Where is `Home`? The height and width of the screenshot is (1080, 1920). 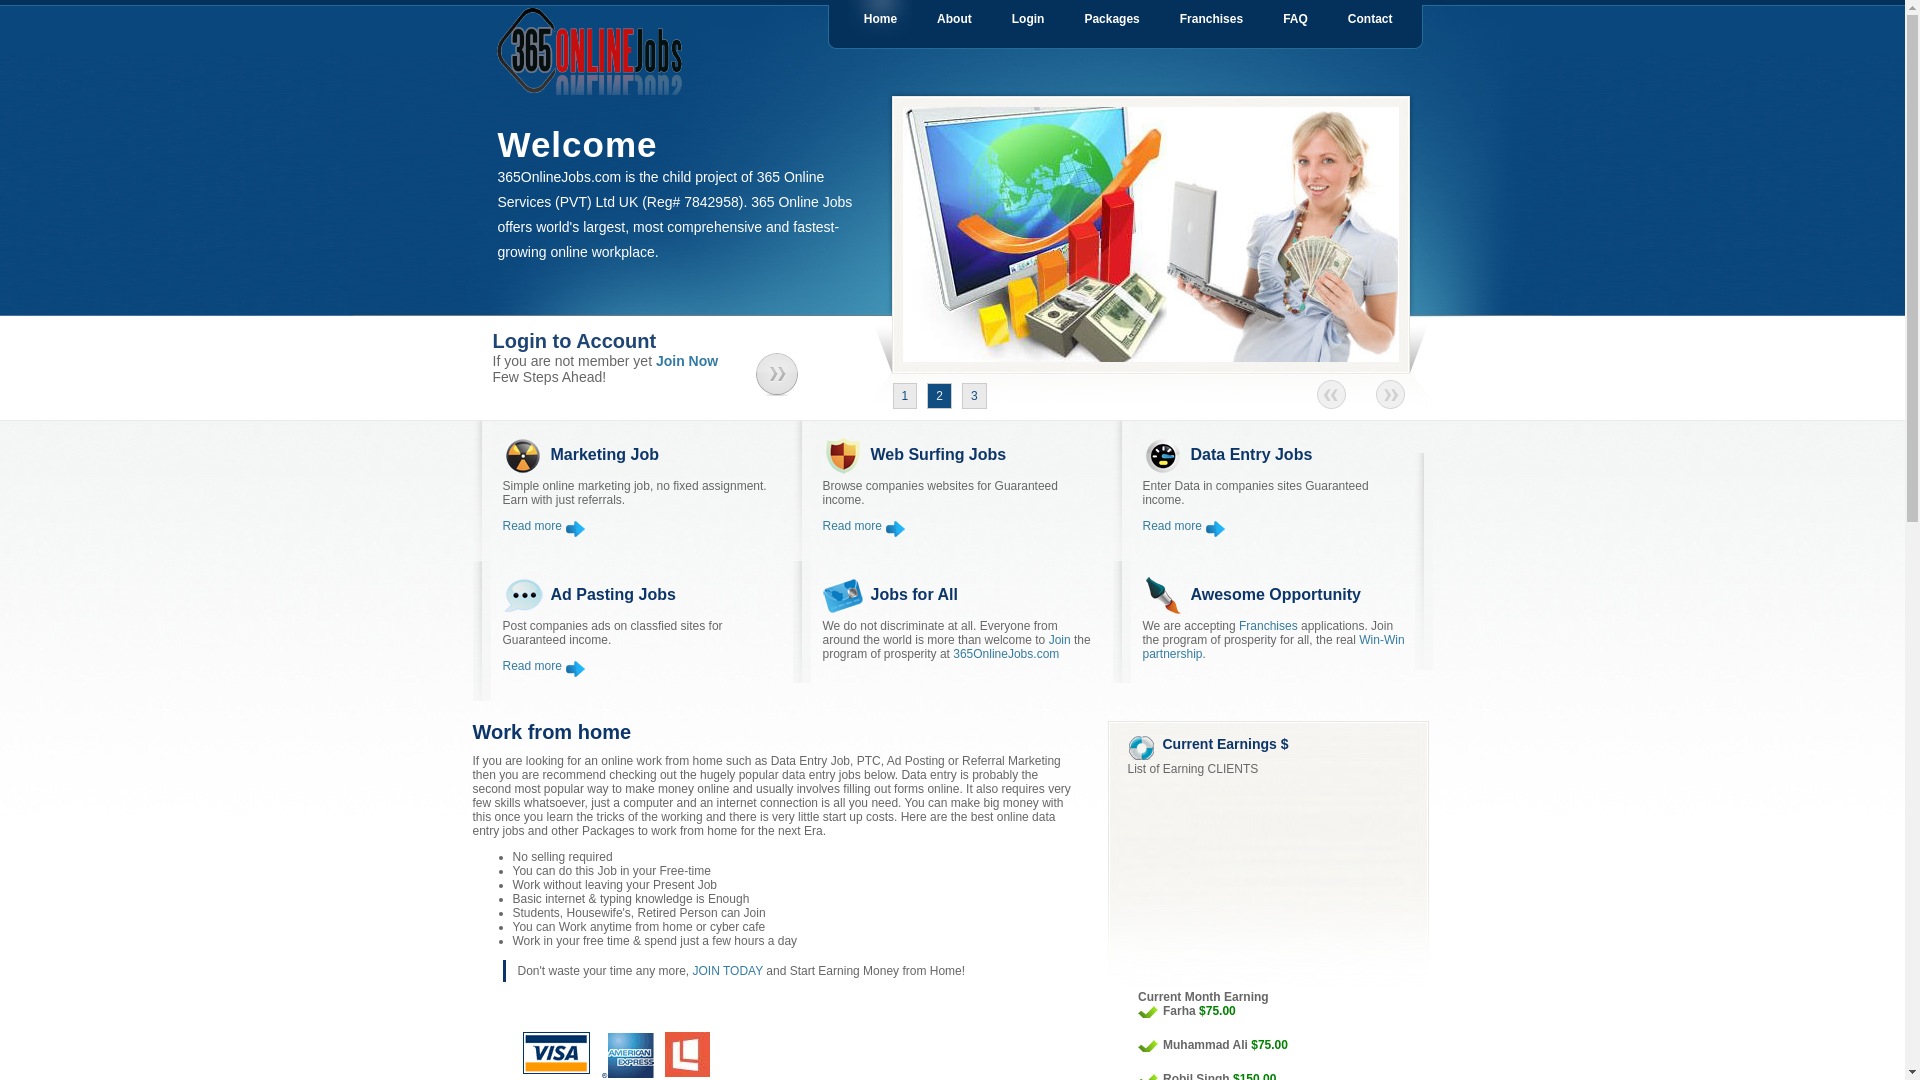 Home is located at coordinates (880, 19).